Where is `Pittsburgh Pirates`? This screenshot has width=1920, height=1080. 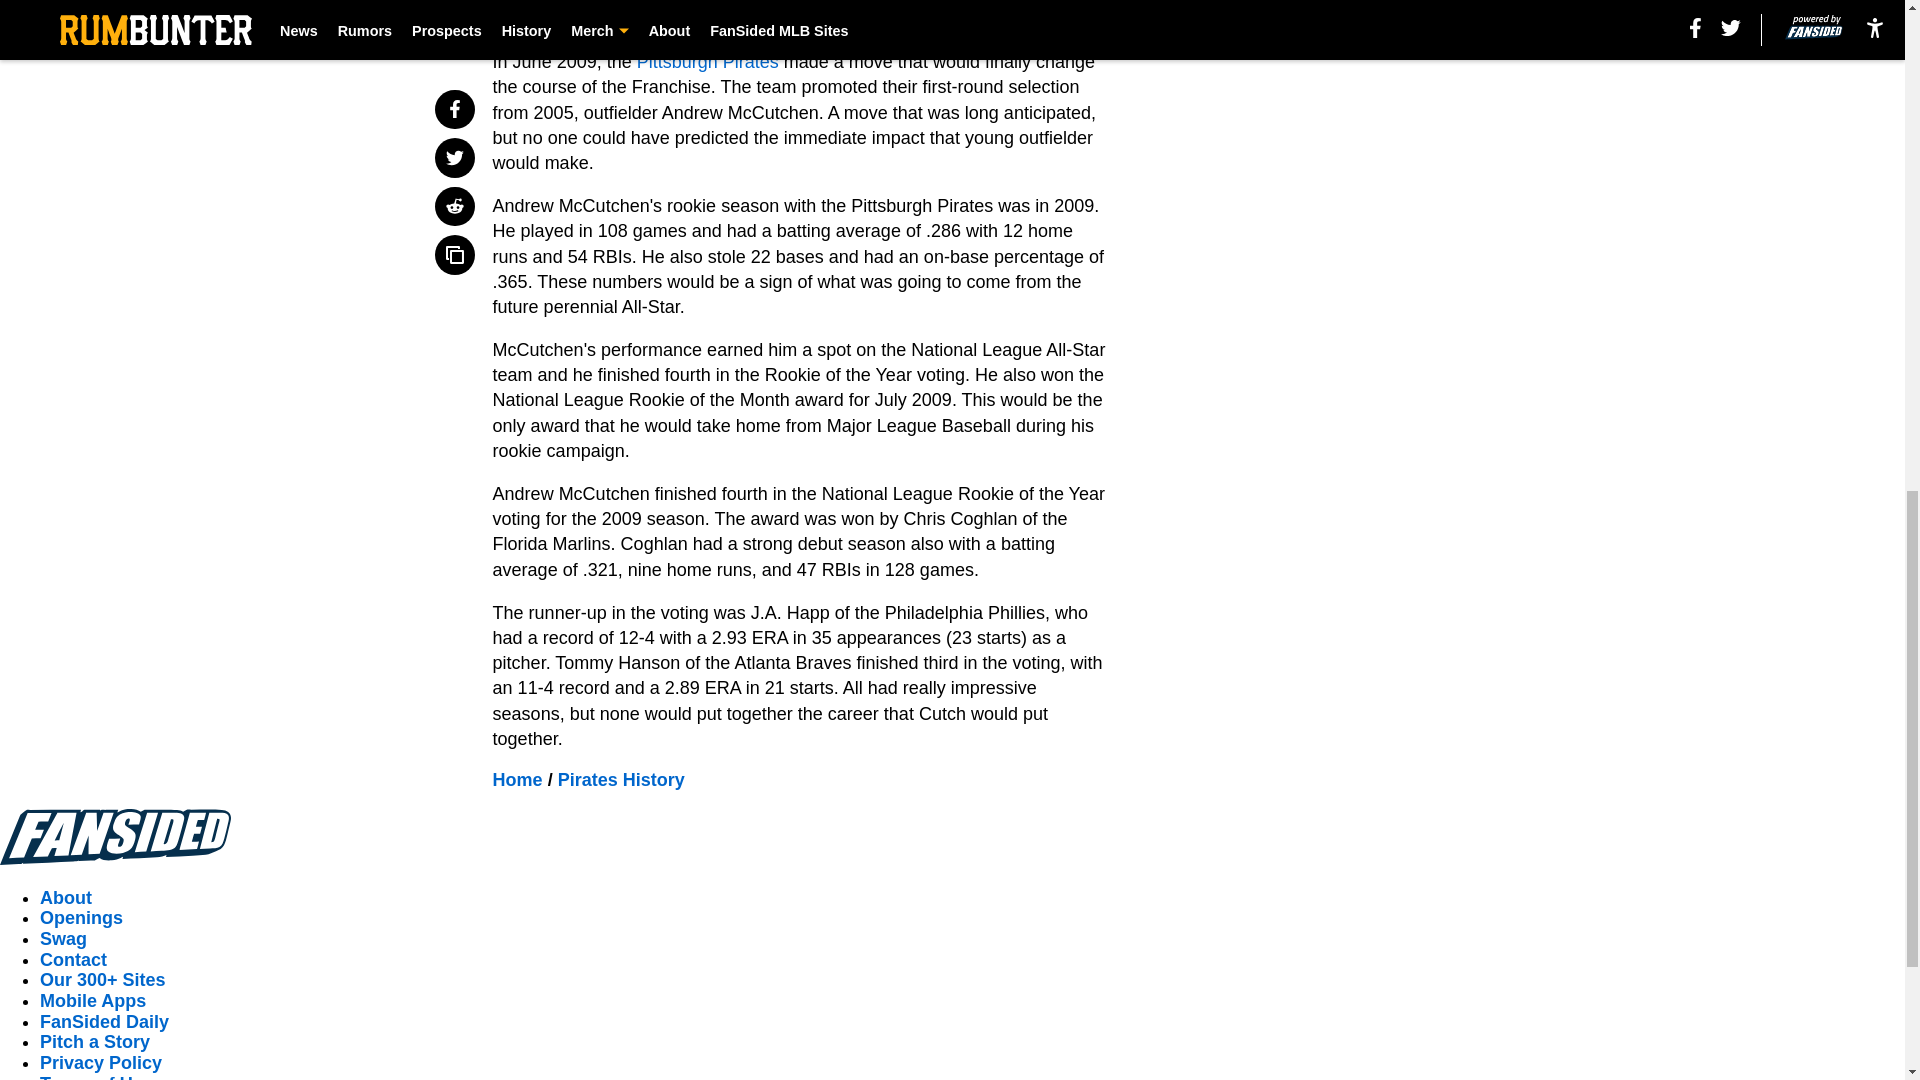
Pittsburgh Pirates is located at coordinates (708, 62).